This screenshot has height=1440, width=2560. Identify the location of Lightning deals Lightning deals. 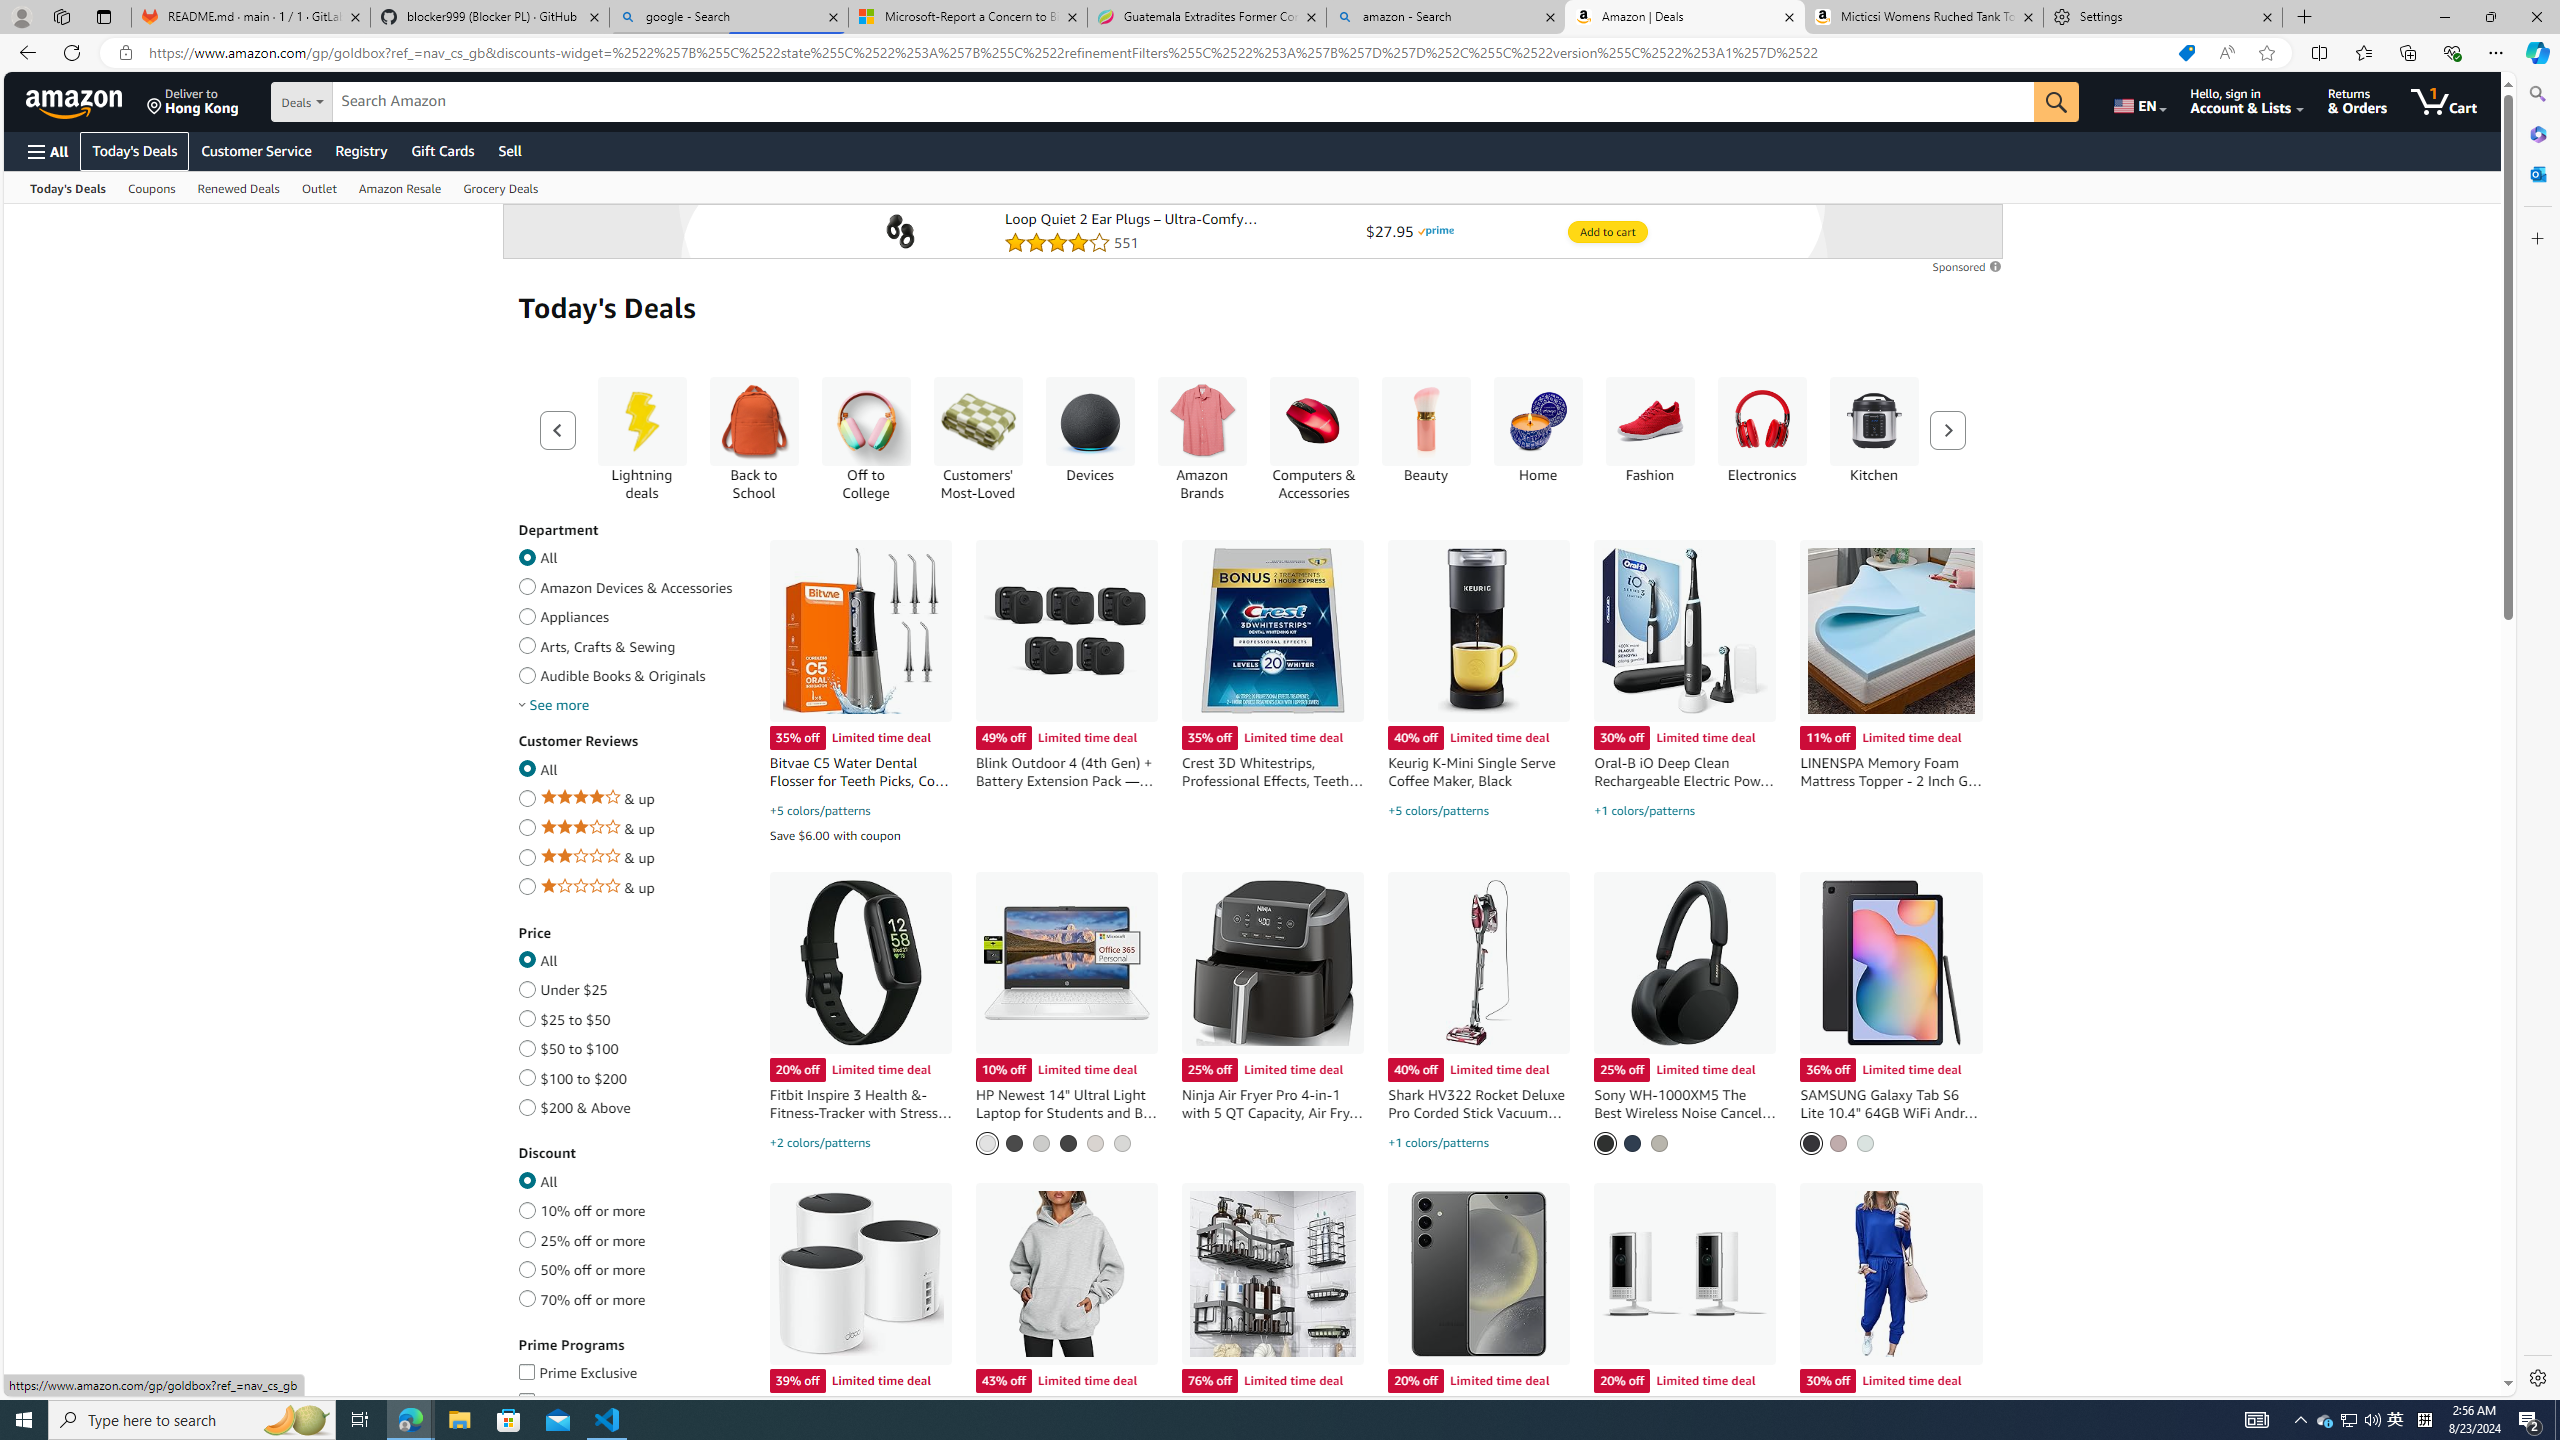
(640, 438).